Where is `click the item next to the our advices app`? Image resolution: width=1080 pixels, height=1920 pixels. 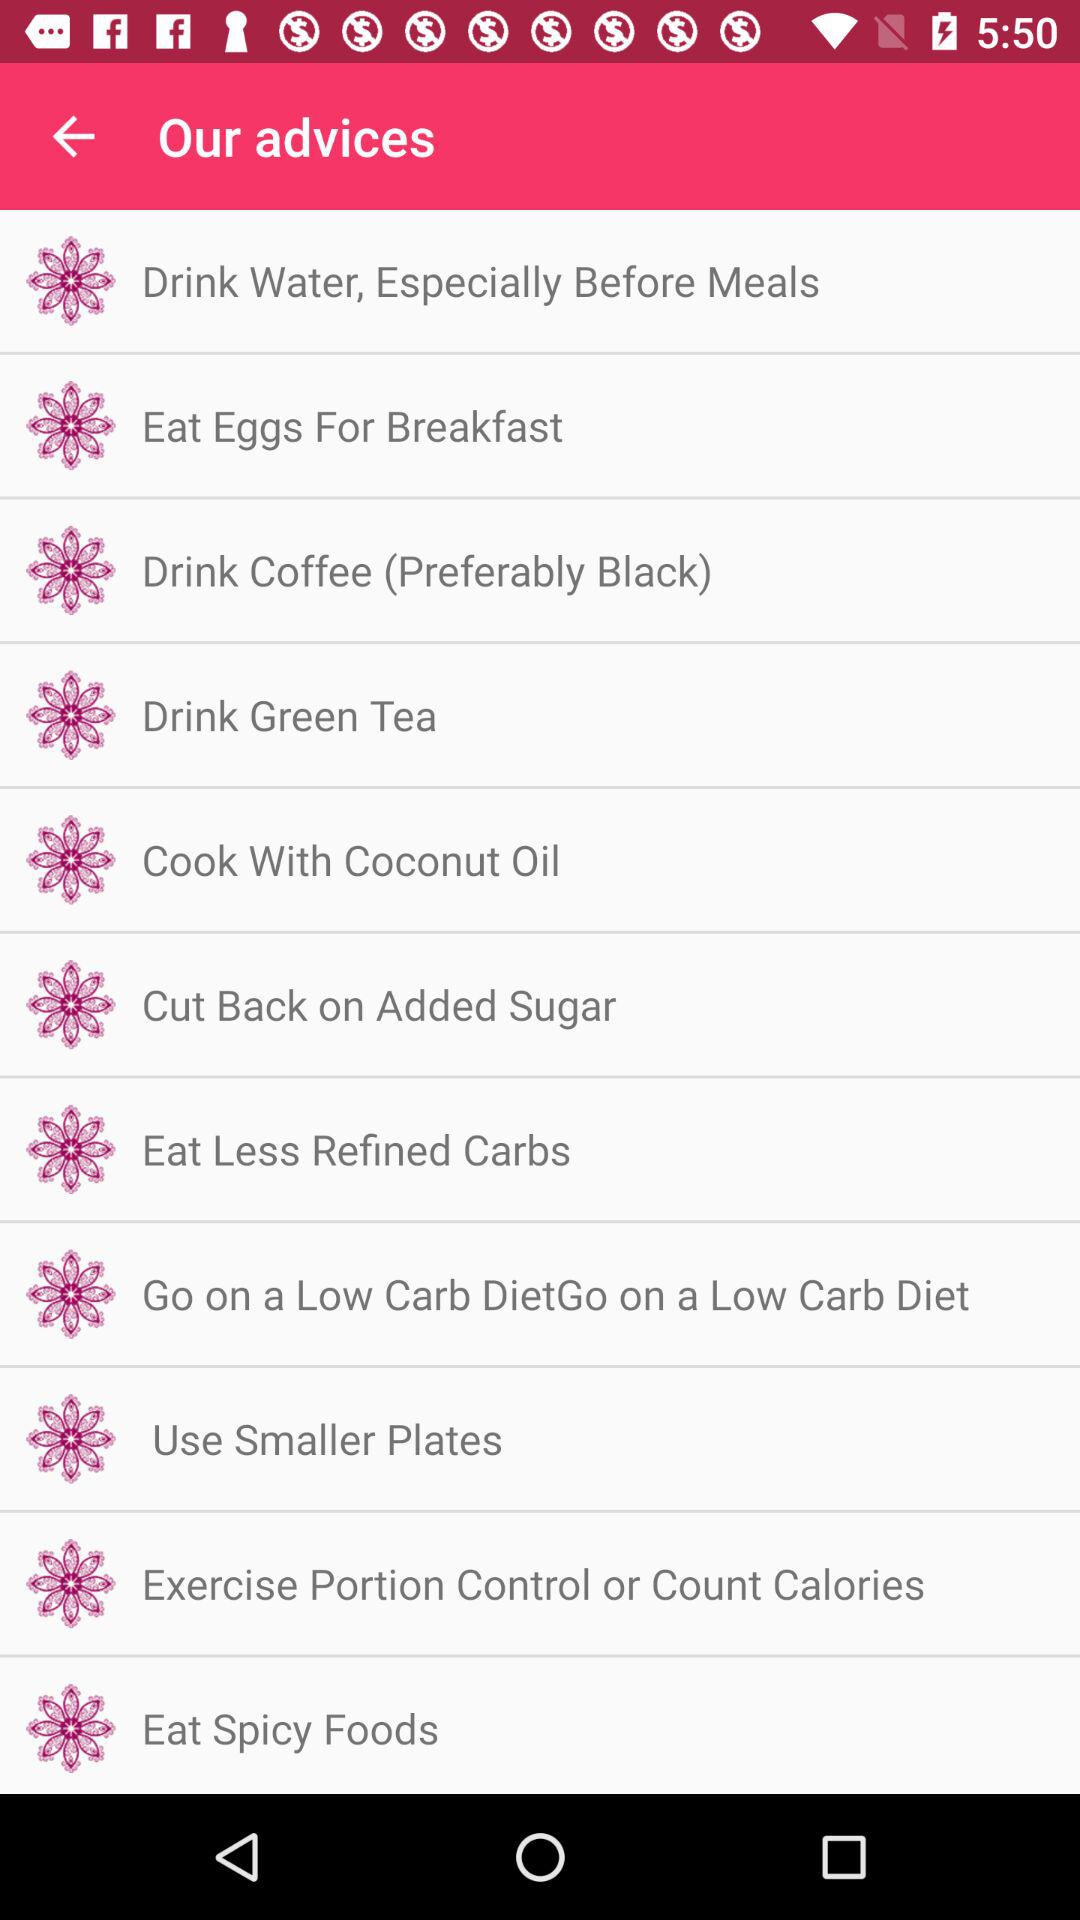 click the item next to the our advices app is located at coordinates (73, 136).